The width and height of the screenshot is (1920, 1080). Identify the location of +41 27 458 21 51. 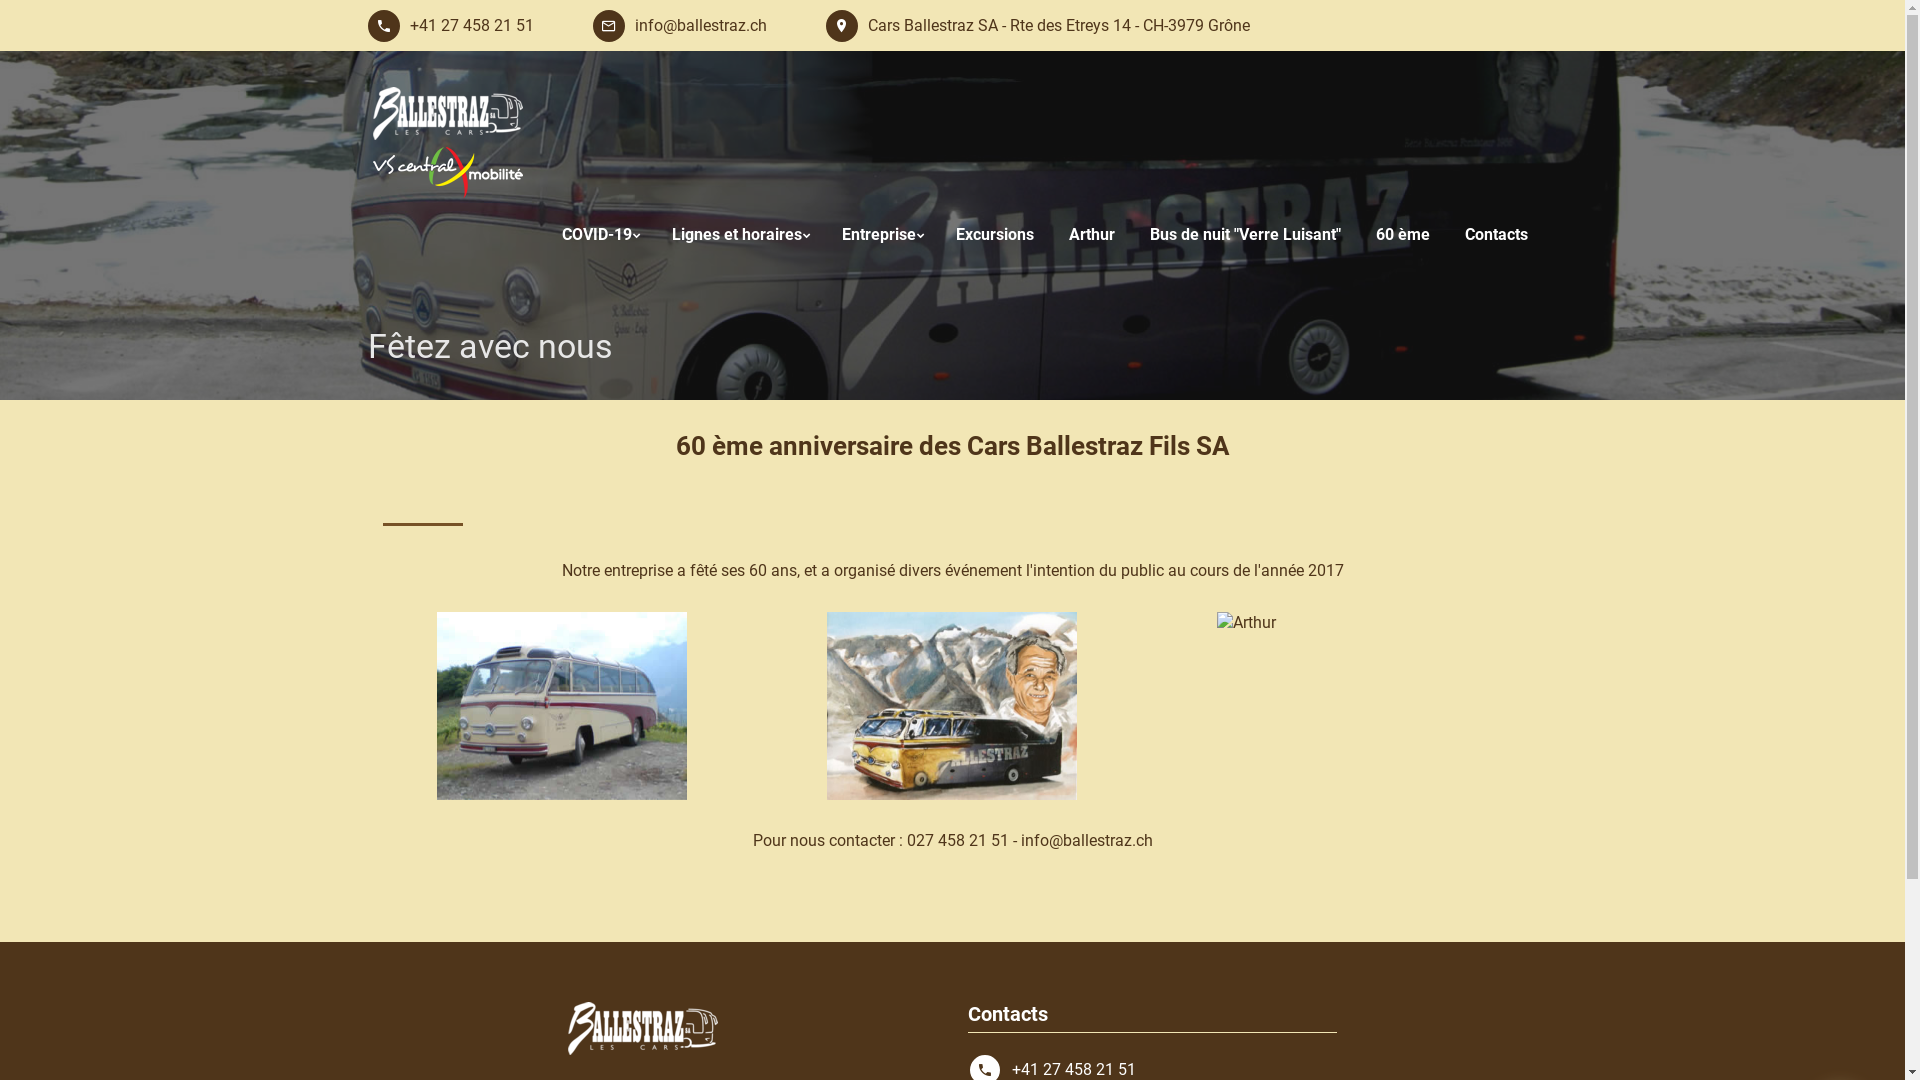
(451, 26).